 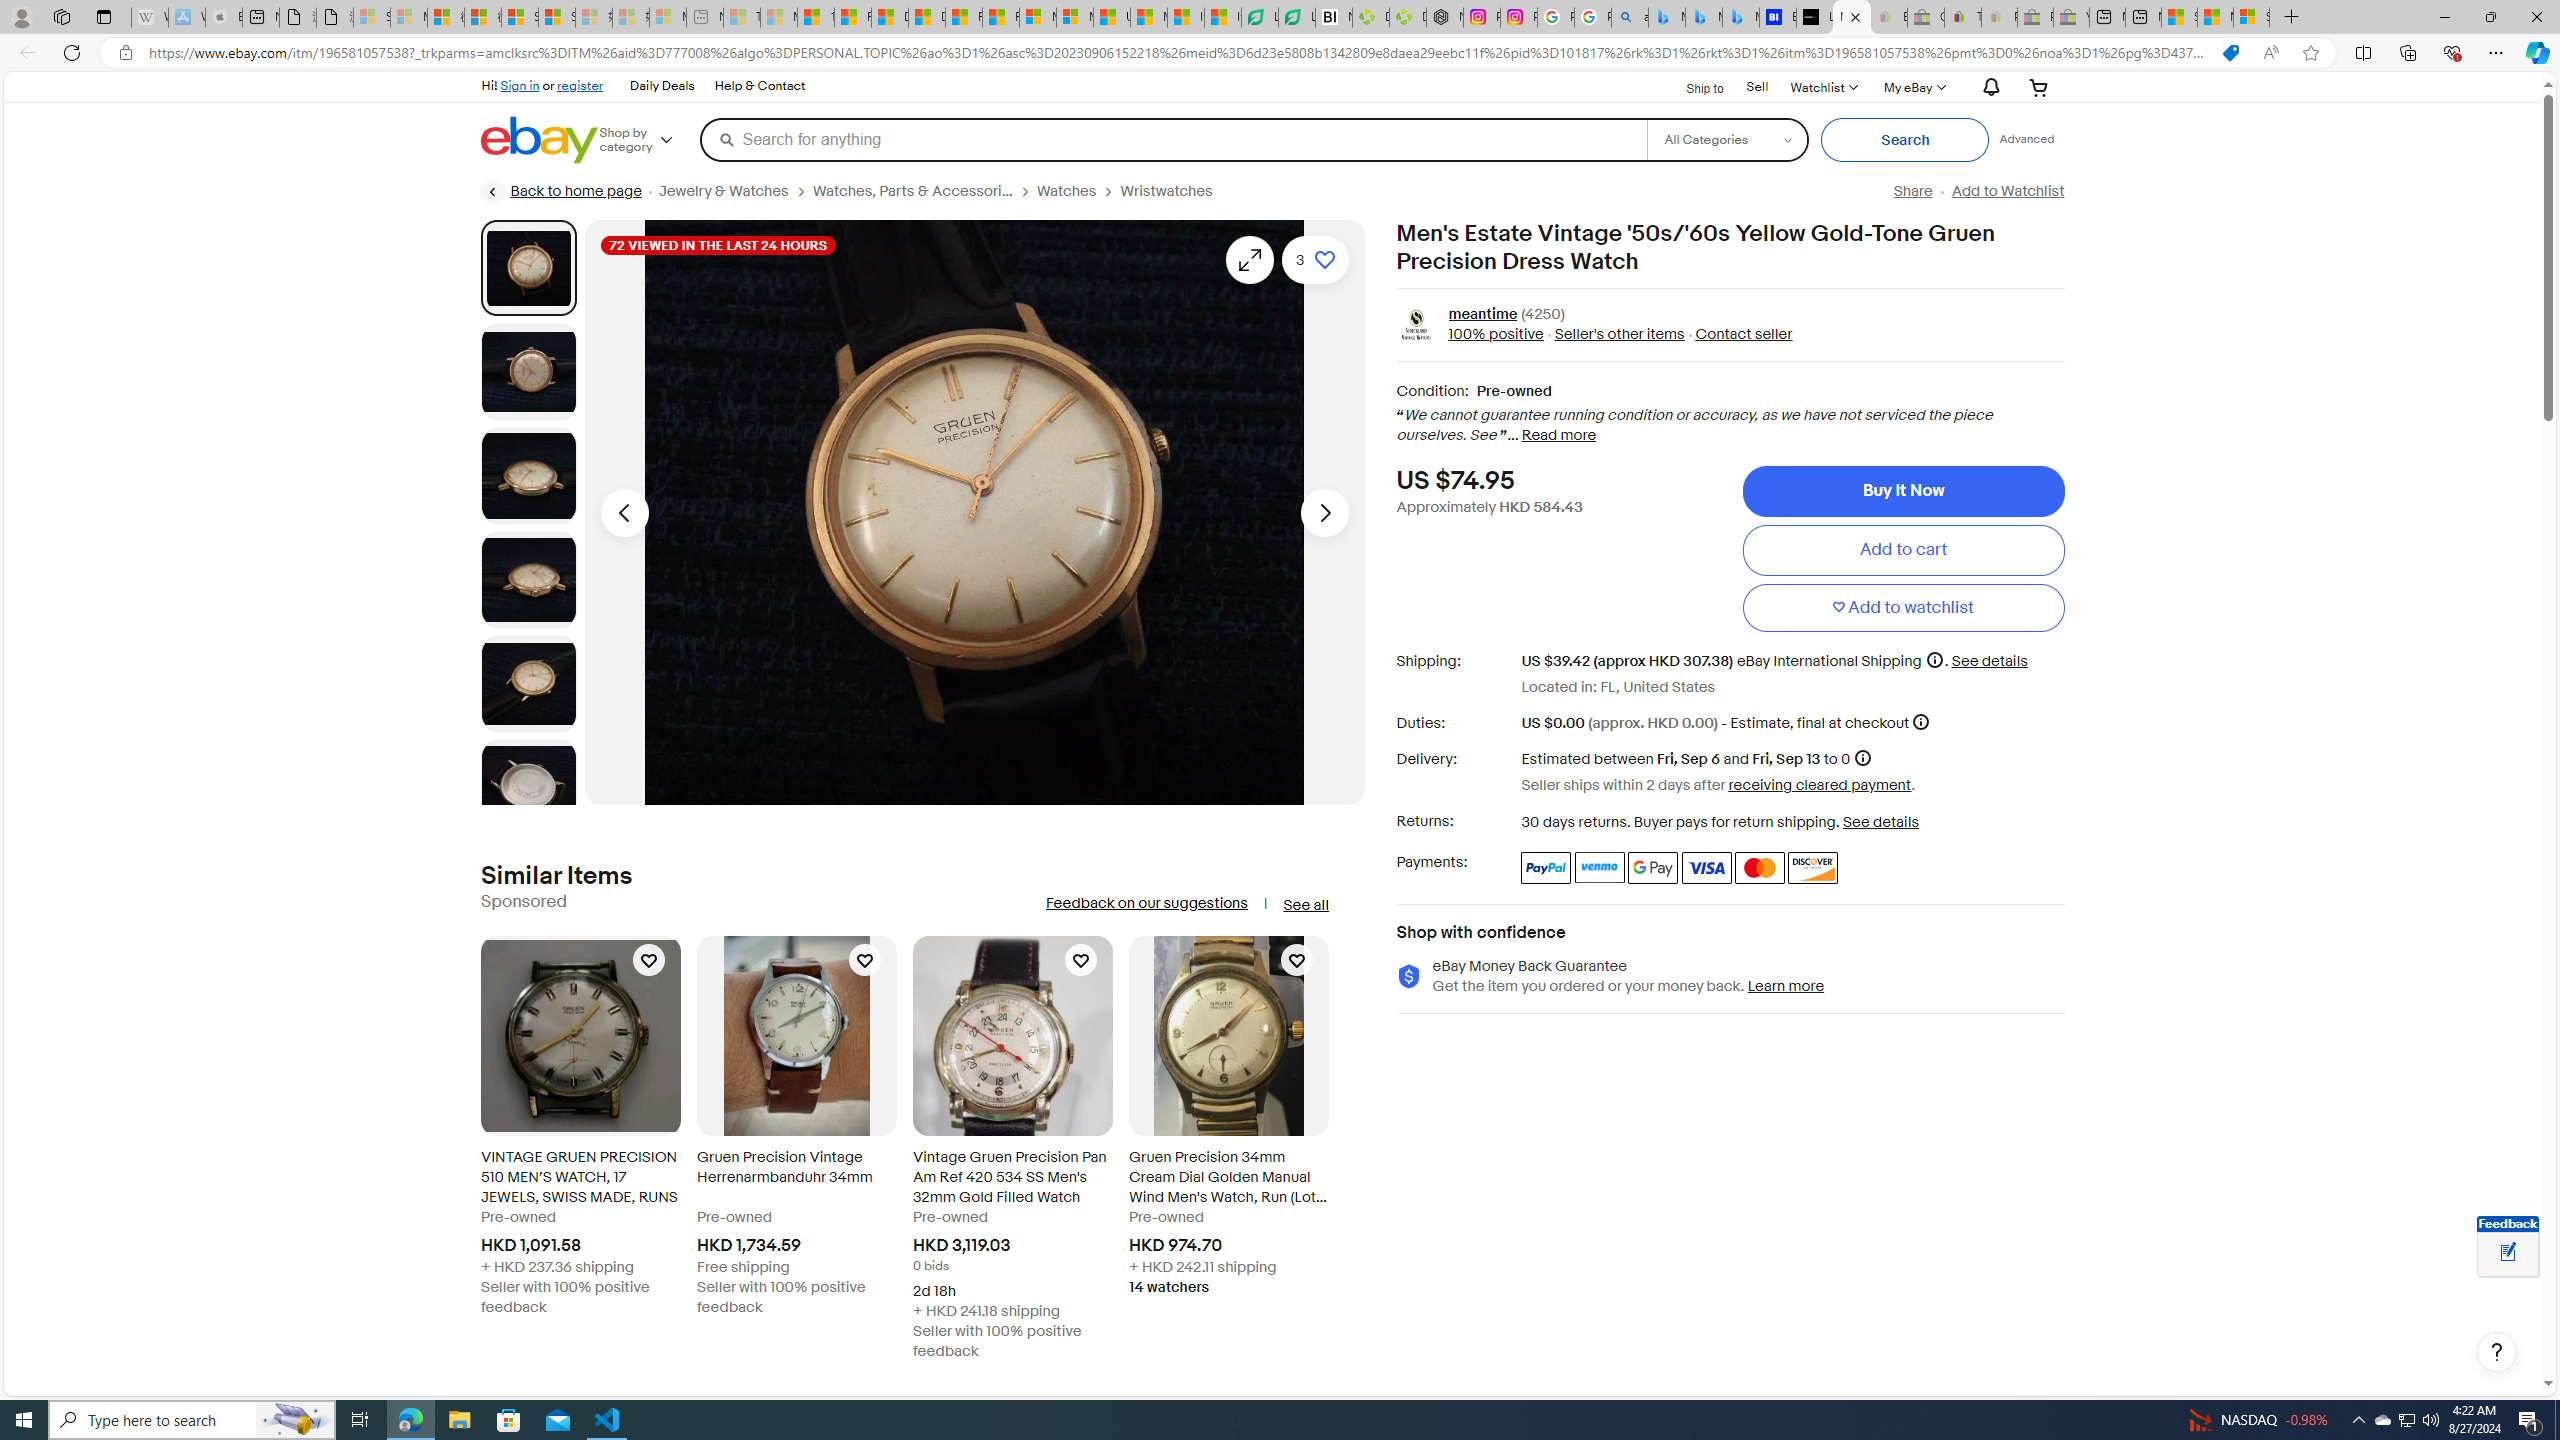 What do you see at coordinates (1172, 139) in the screenshot?
I see `Search for anything` at bounding box center [1172, 139].